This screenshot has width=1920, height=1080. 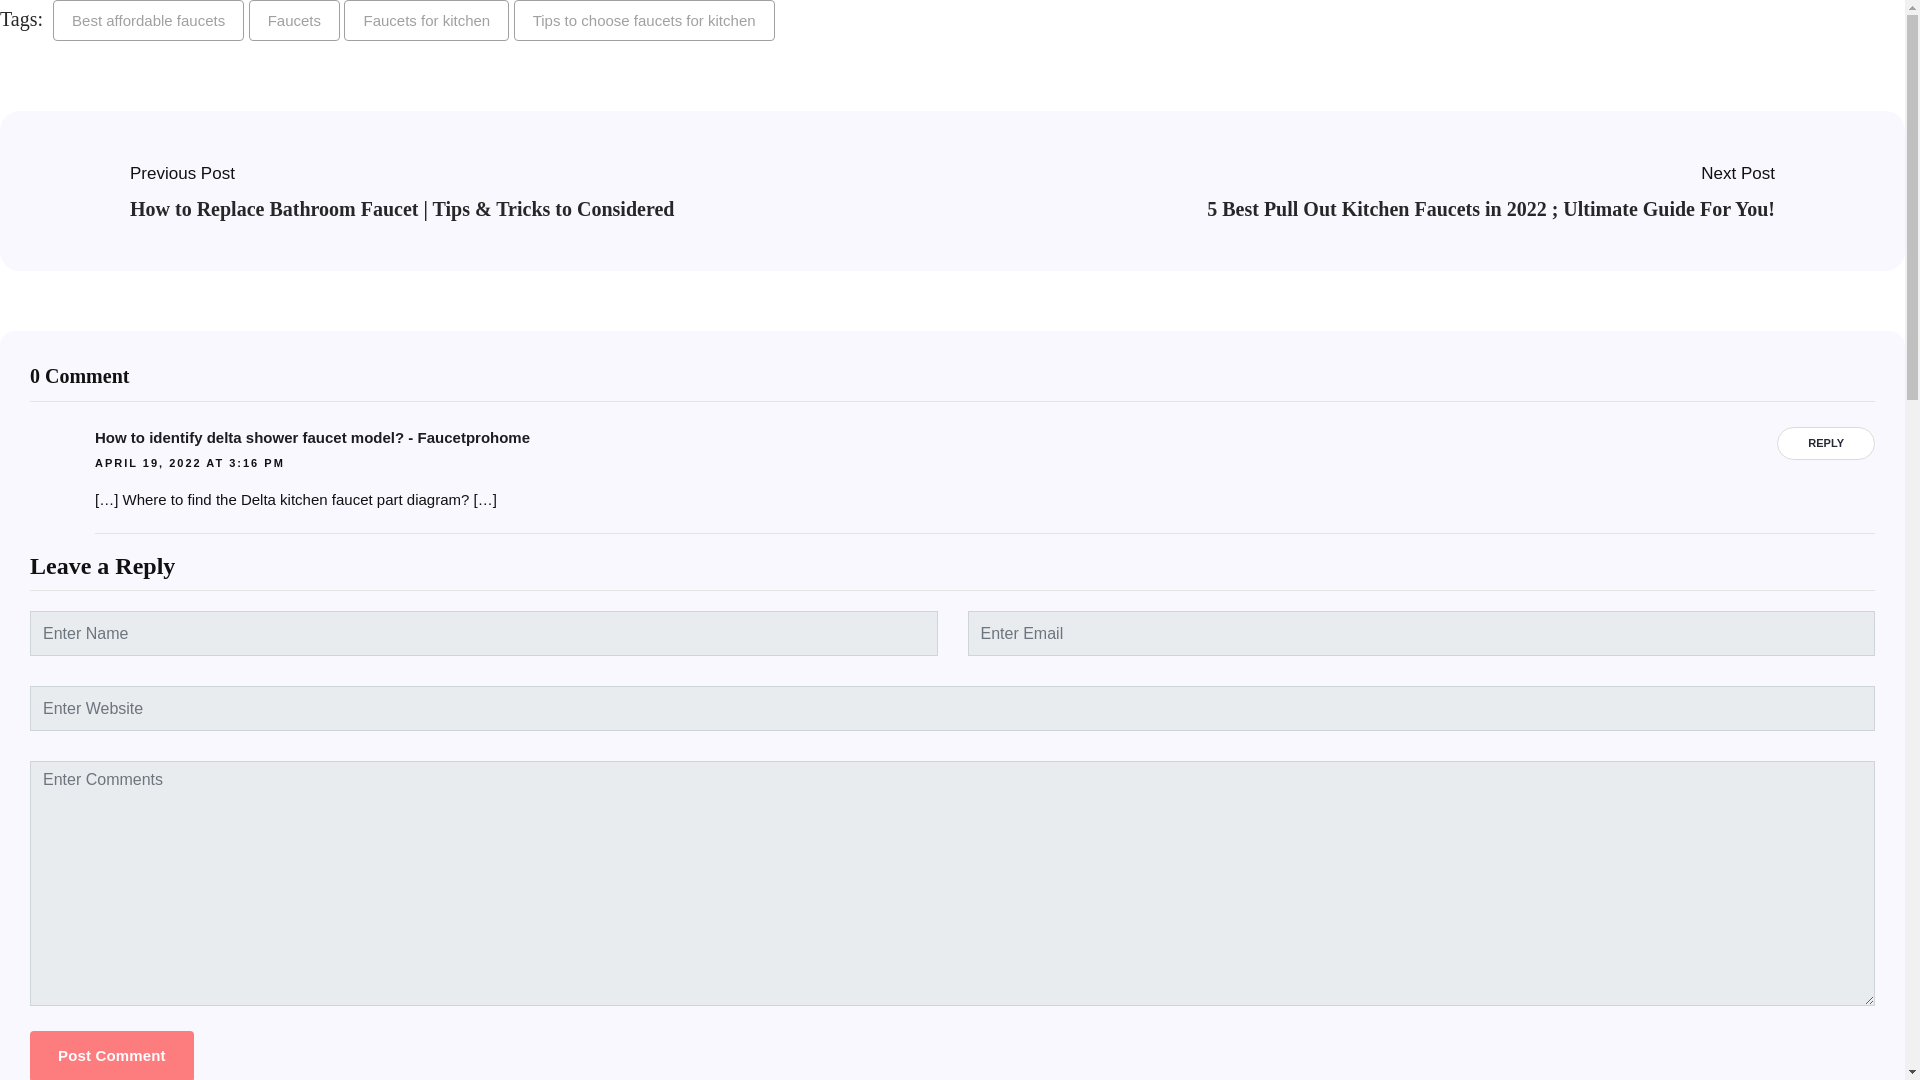 What do you see at coordinates (148, 20) in the screenshot?
I see `Best affordable faucets` at bounding box center [148, 20].